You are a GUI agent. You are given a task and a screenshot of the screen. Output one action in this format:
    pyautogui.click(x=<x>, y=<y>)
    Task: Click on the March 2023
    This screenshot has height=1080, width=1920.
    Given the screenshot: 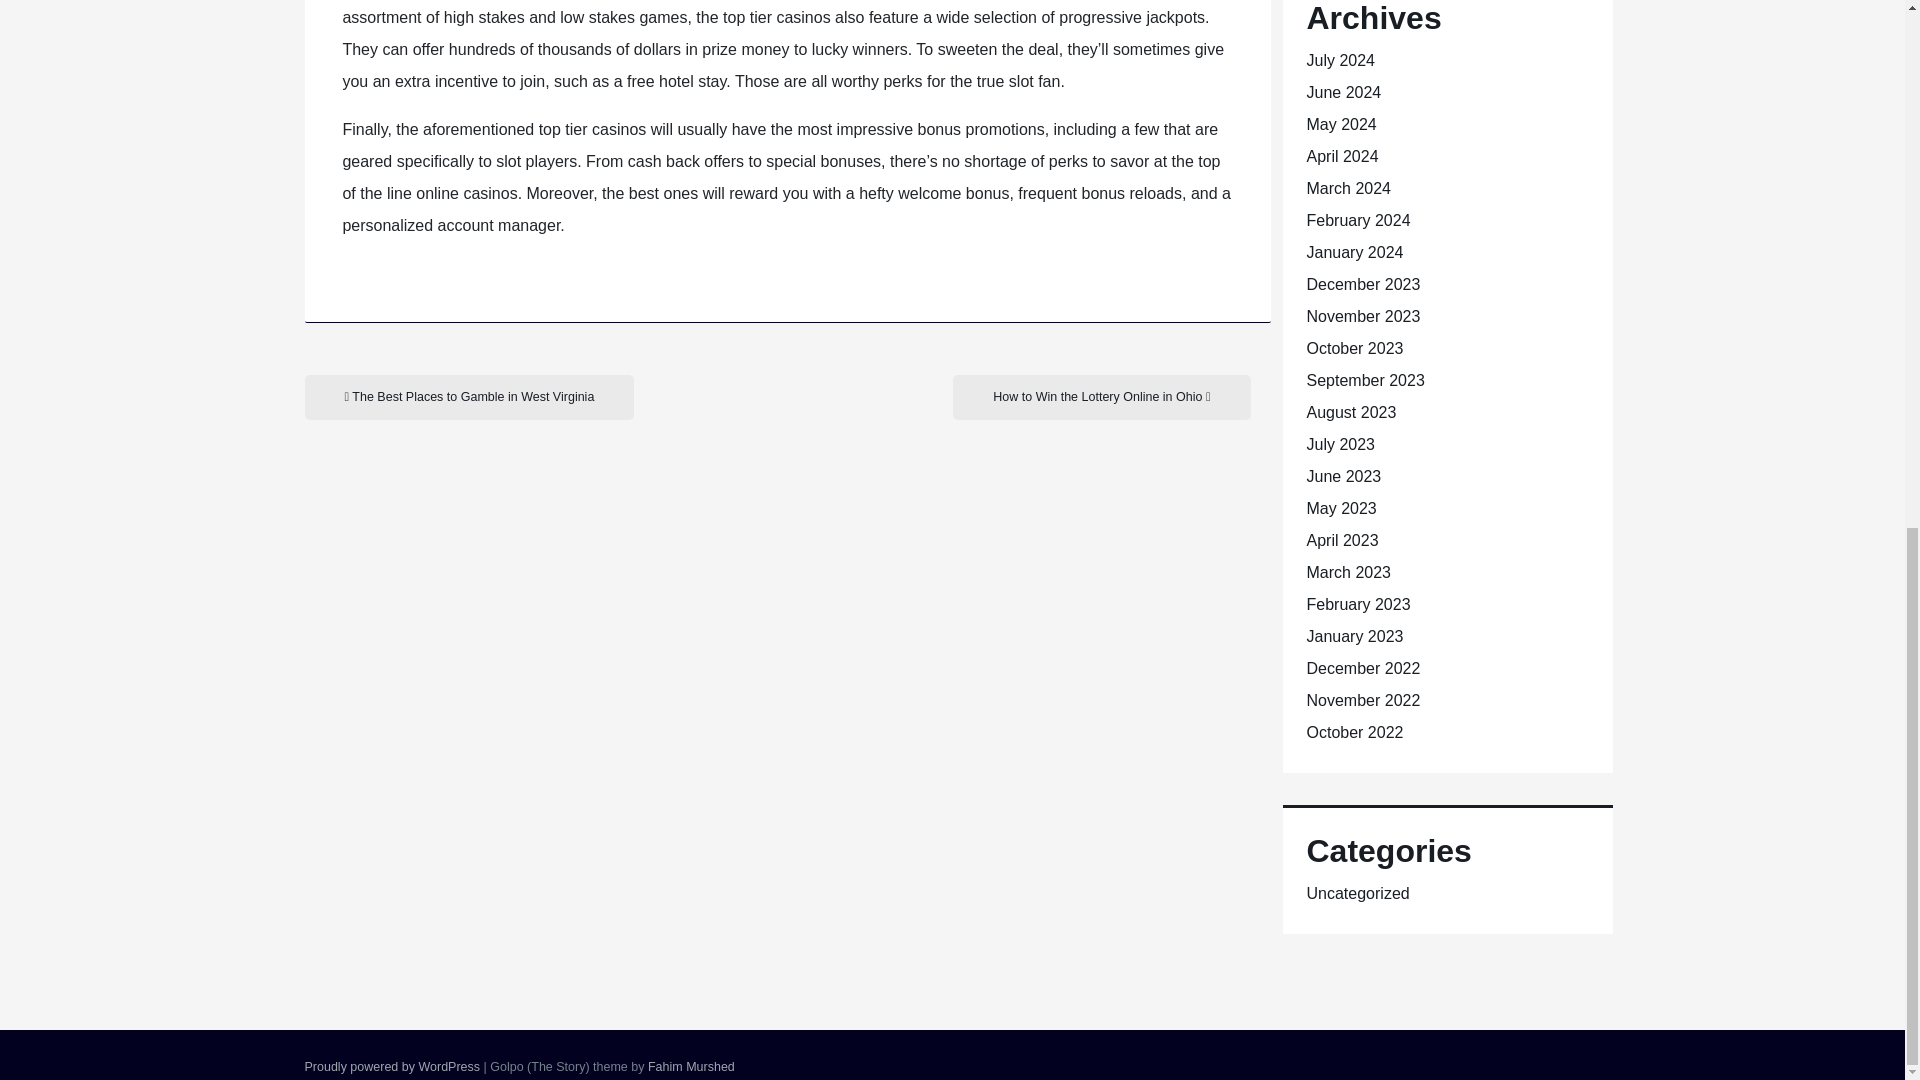 What is the action you would take?
    pyautogui.click(x=1348, y=572)
    